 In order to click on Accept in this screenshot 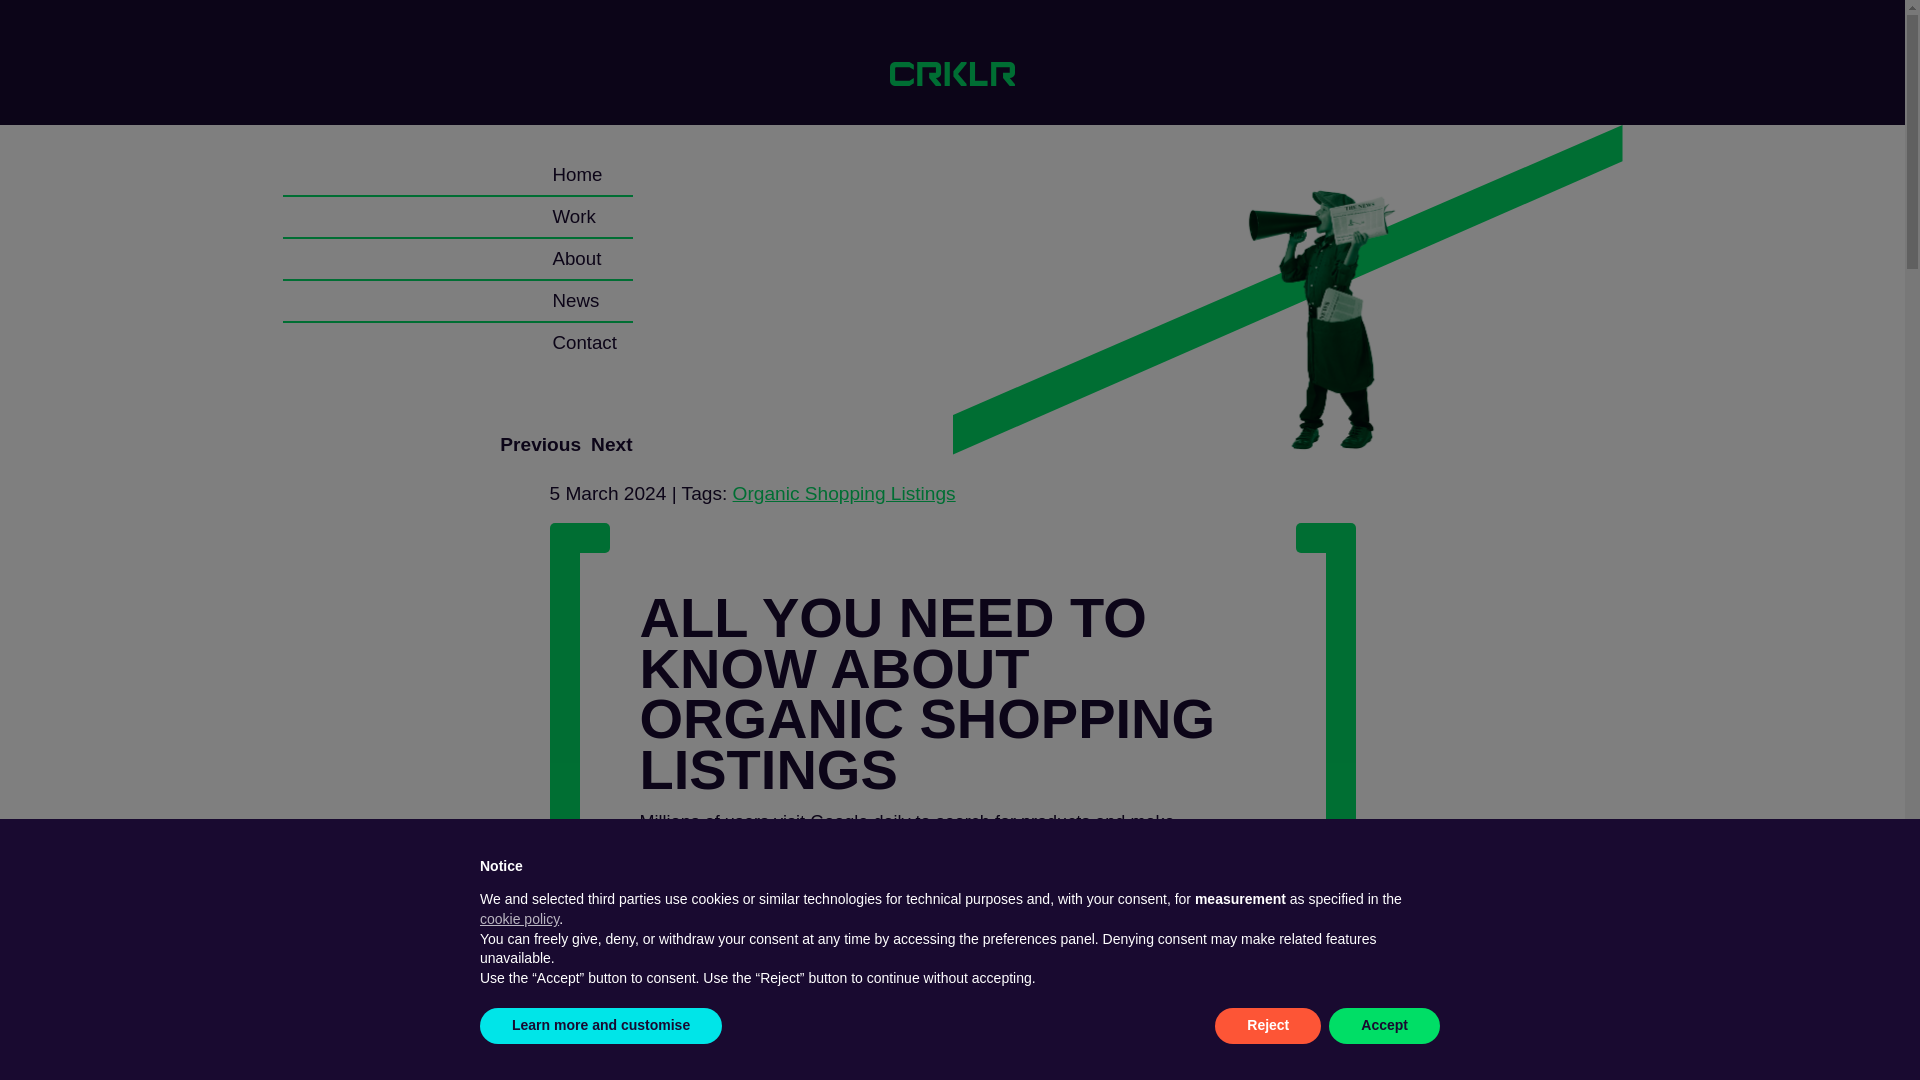, I will do `click(1384, 1026)`.